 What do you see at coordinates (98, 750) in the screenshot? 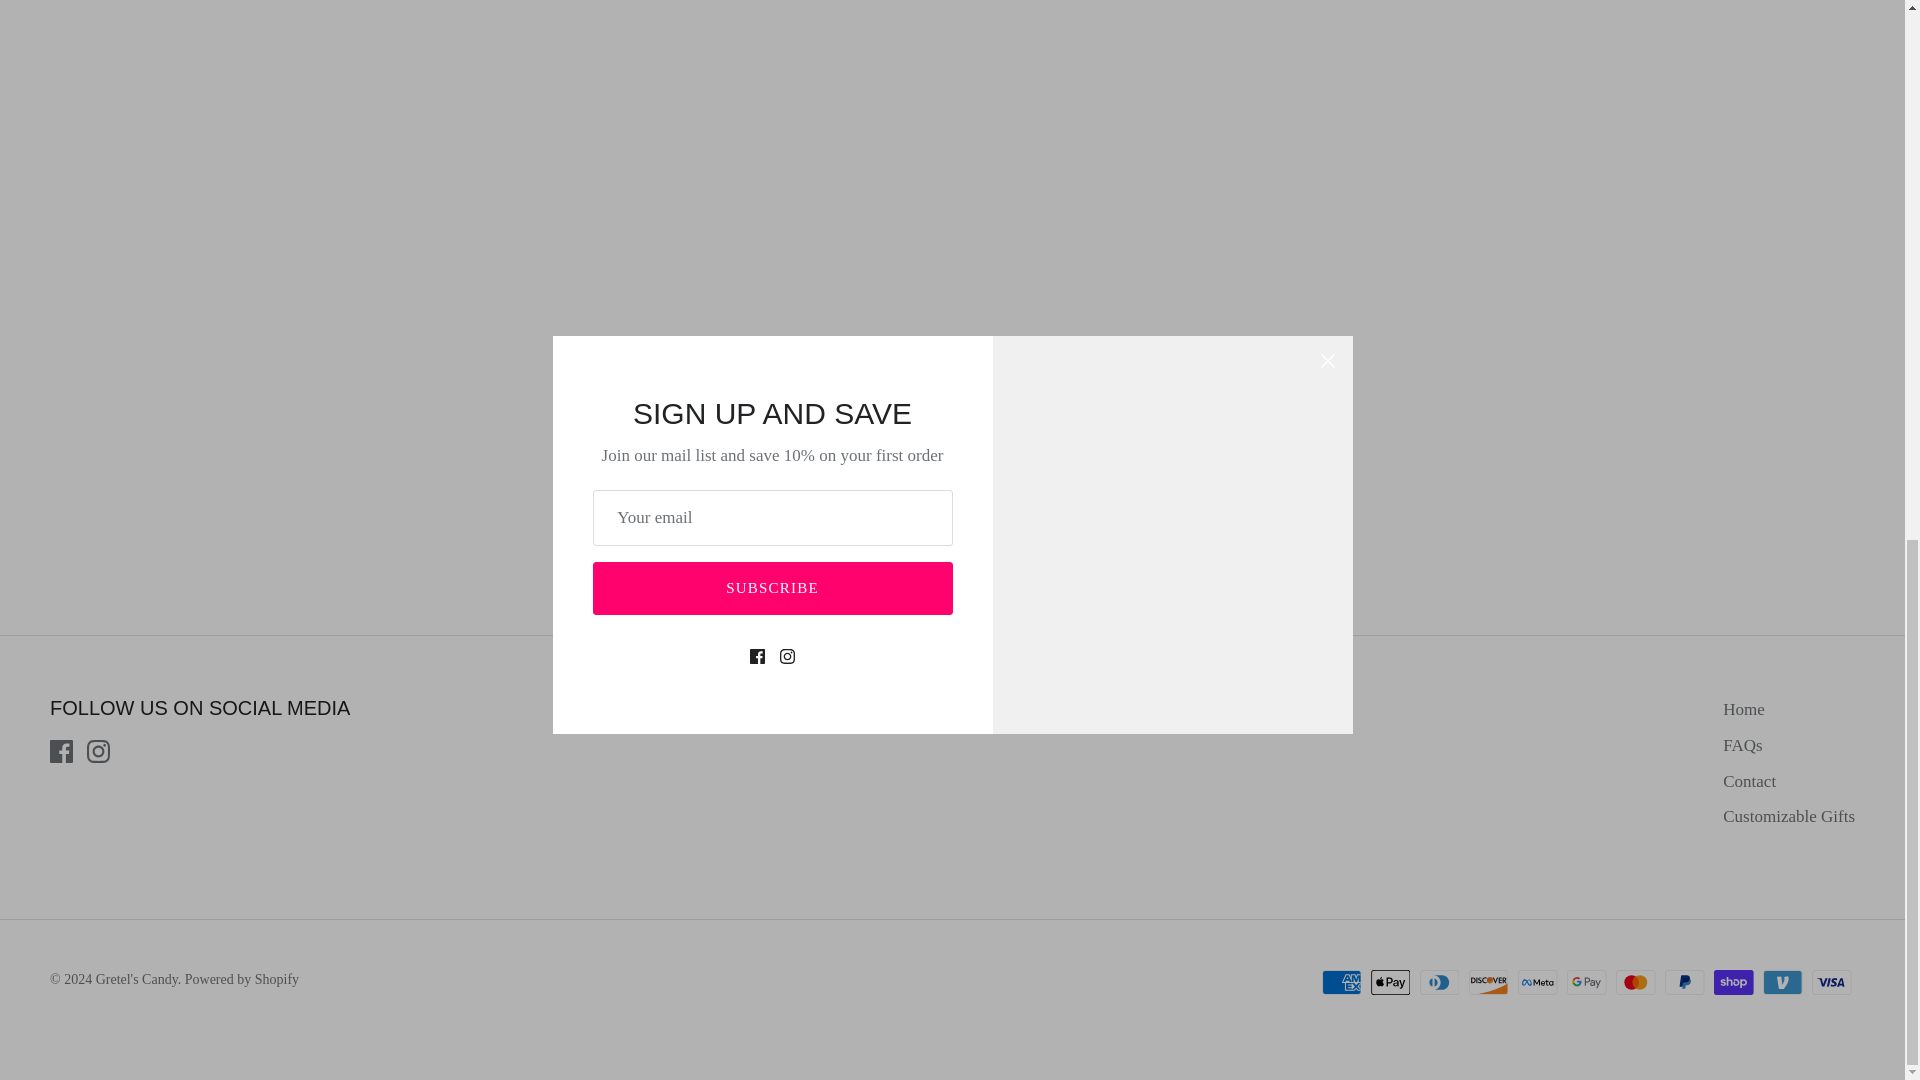
I see `Instagram` at bounding box center [98, 750].